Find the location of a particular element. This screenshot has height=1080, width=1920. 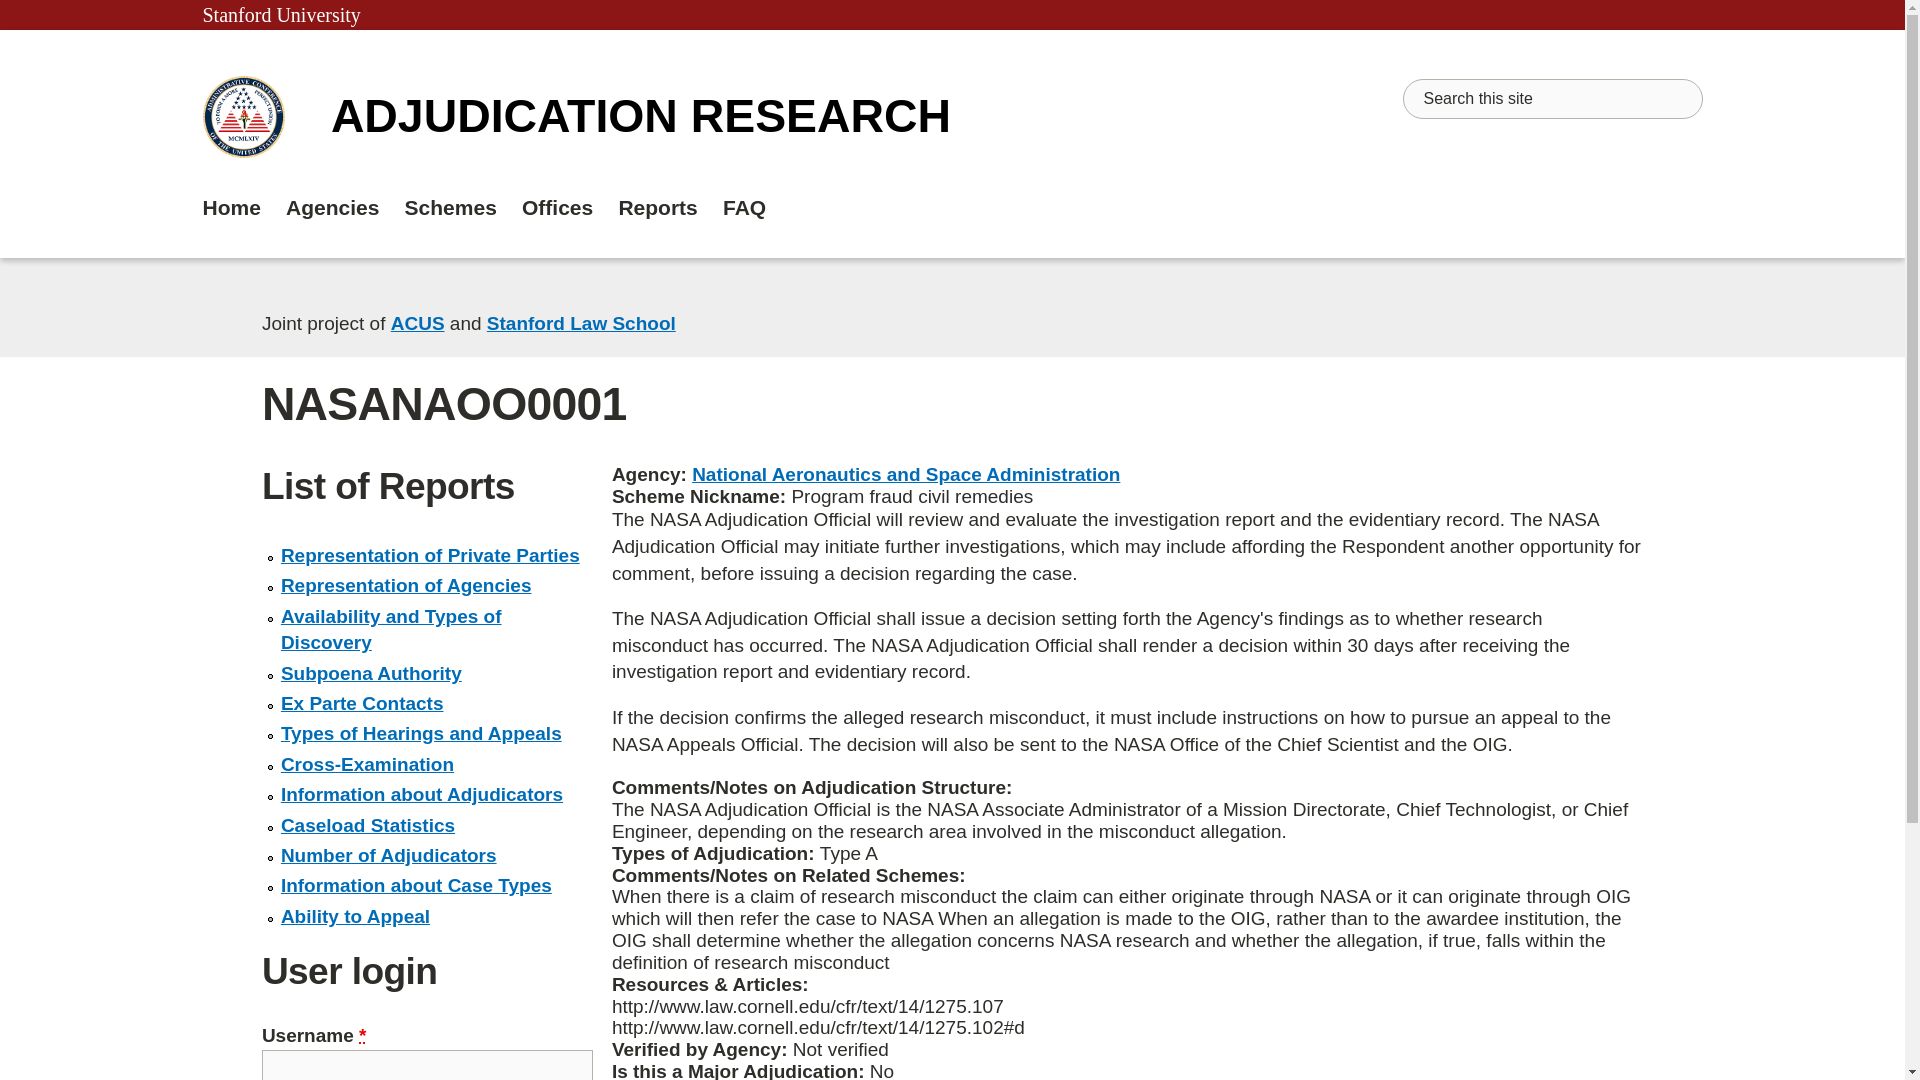

Offices is located at coordinates (558, 208).